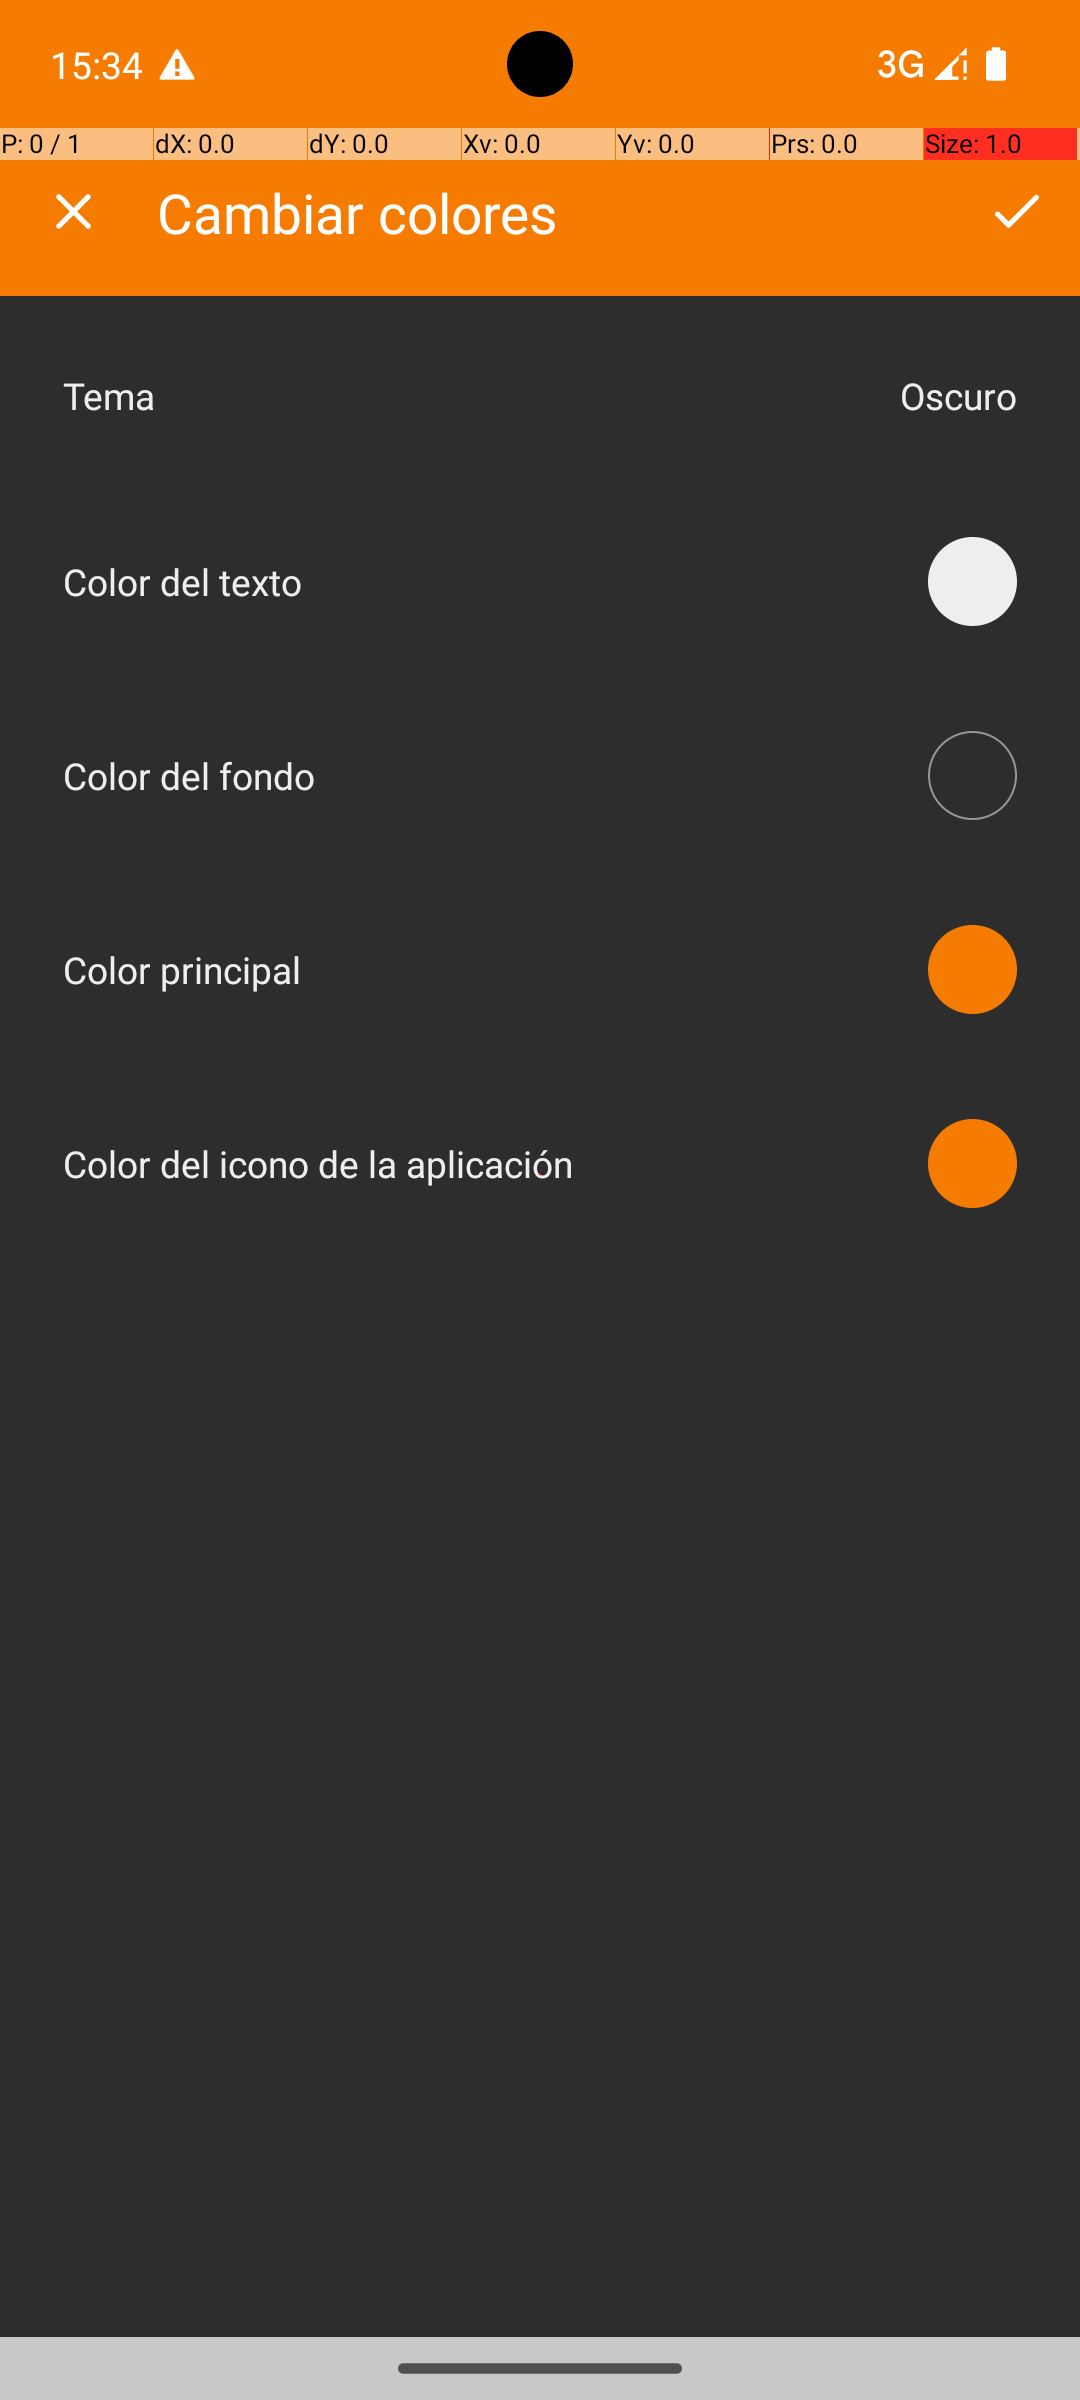 The width and height of the screenshot is (1080, 2400). I want to click on Color del texto, so click(182, 582).